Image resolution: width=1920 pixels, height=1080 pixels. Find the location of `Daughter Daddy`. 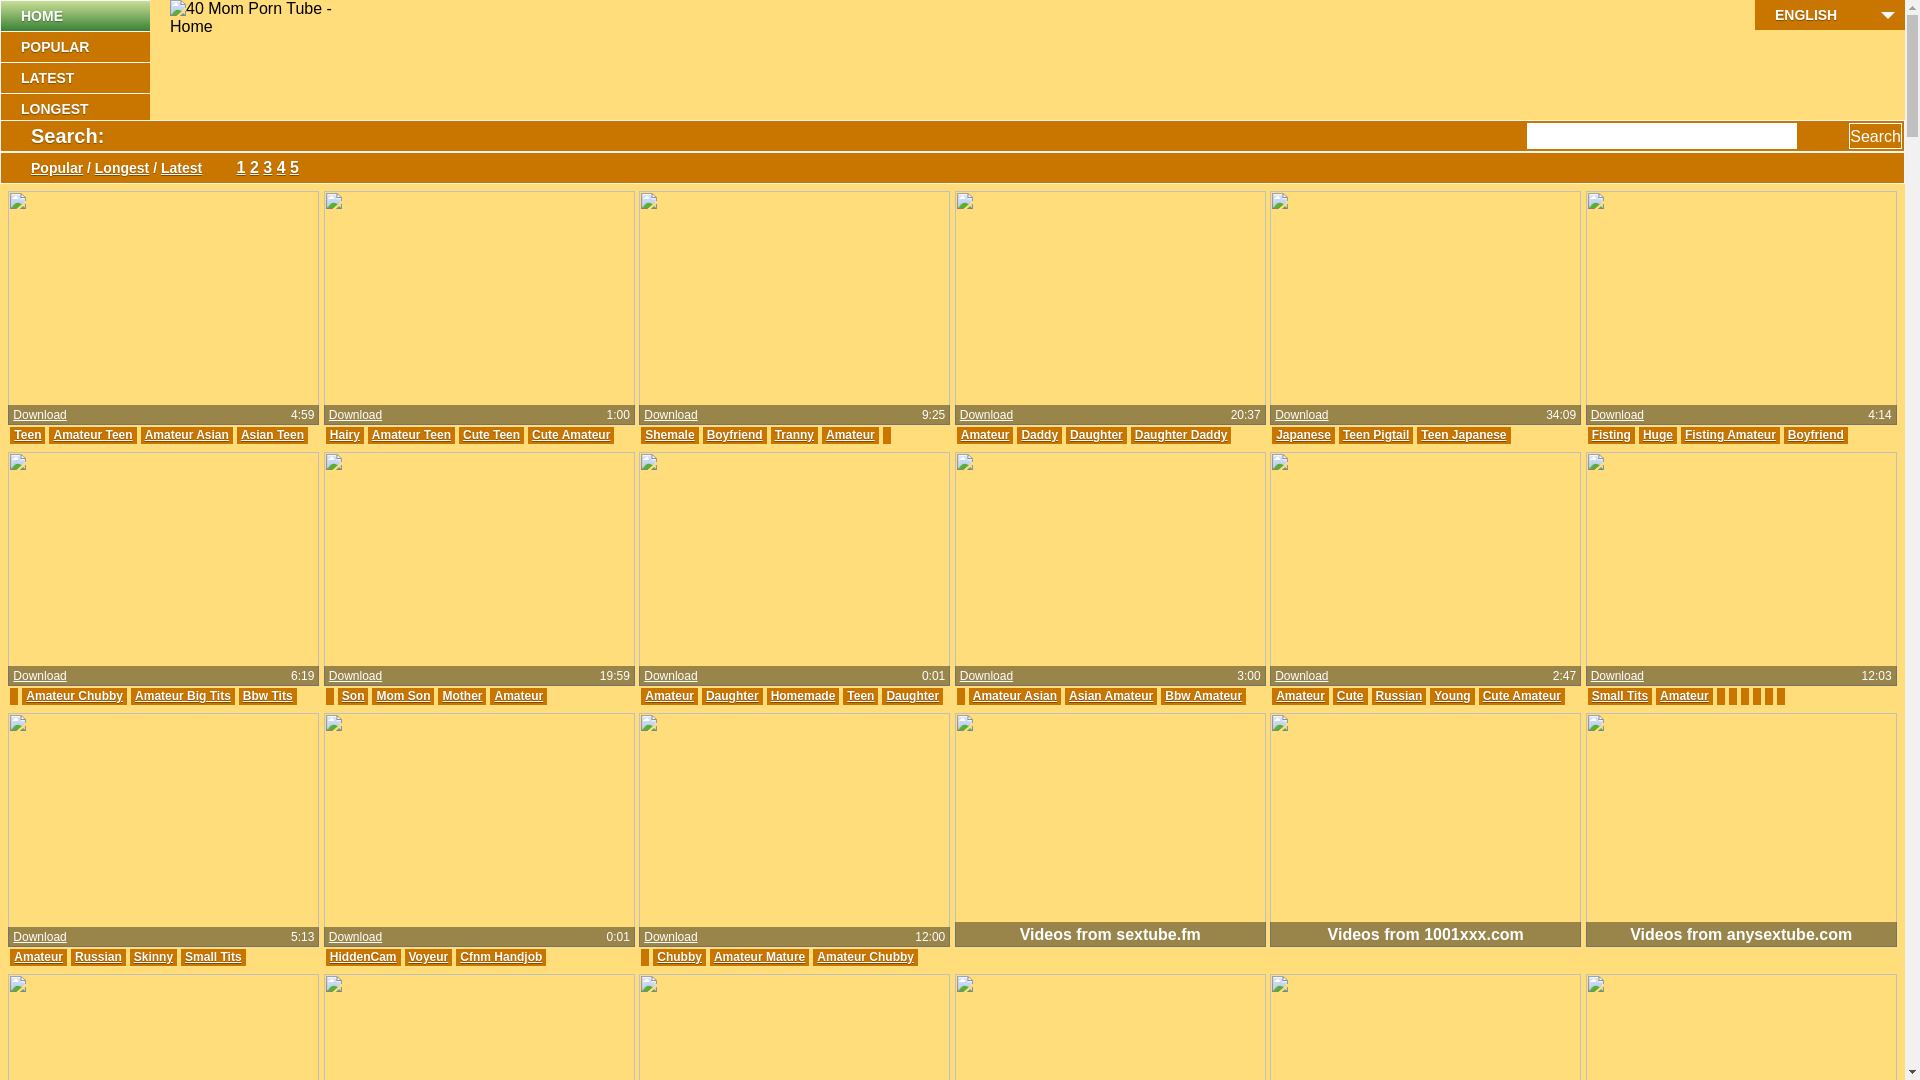

Daughter Daddy is located at coordinates (1182, 436).